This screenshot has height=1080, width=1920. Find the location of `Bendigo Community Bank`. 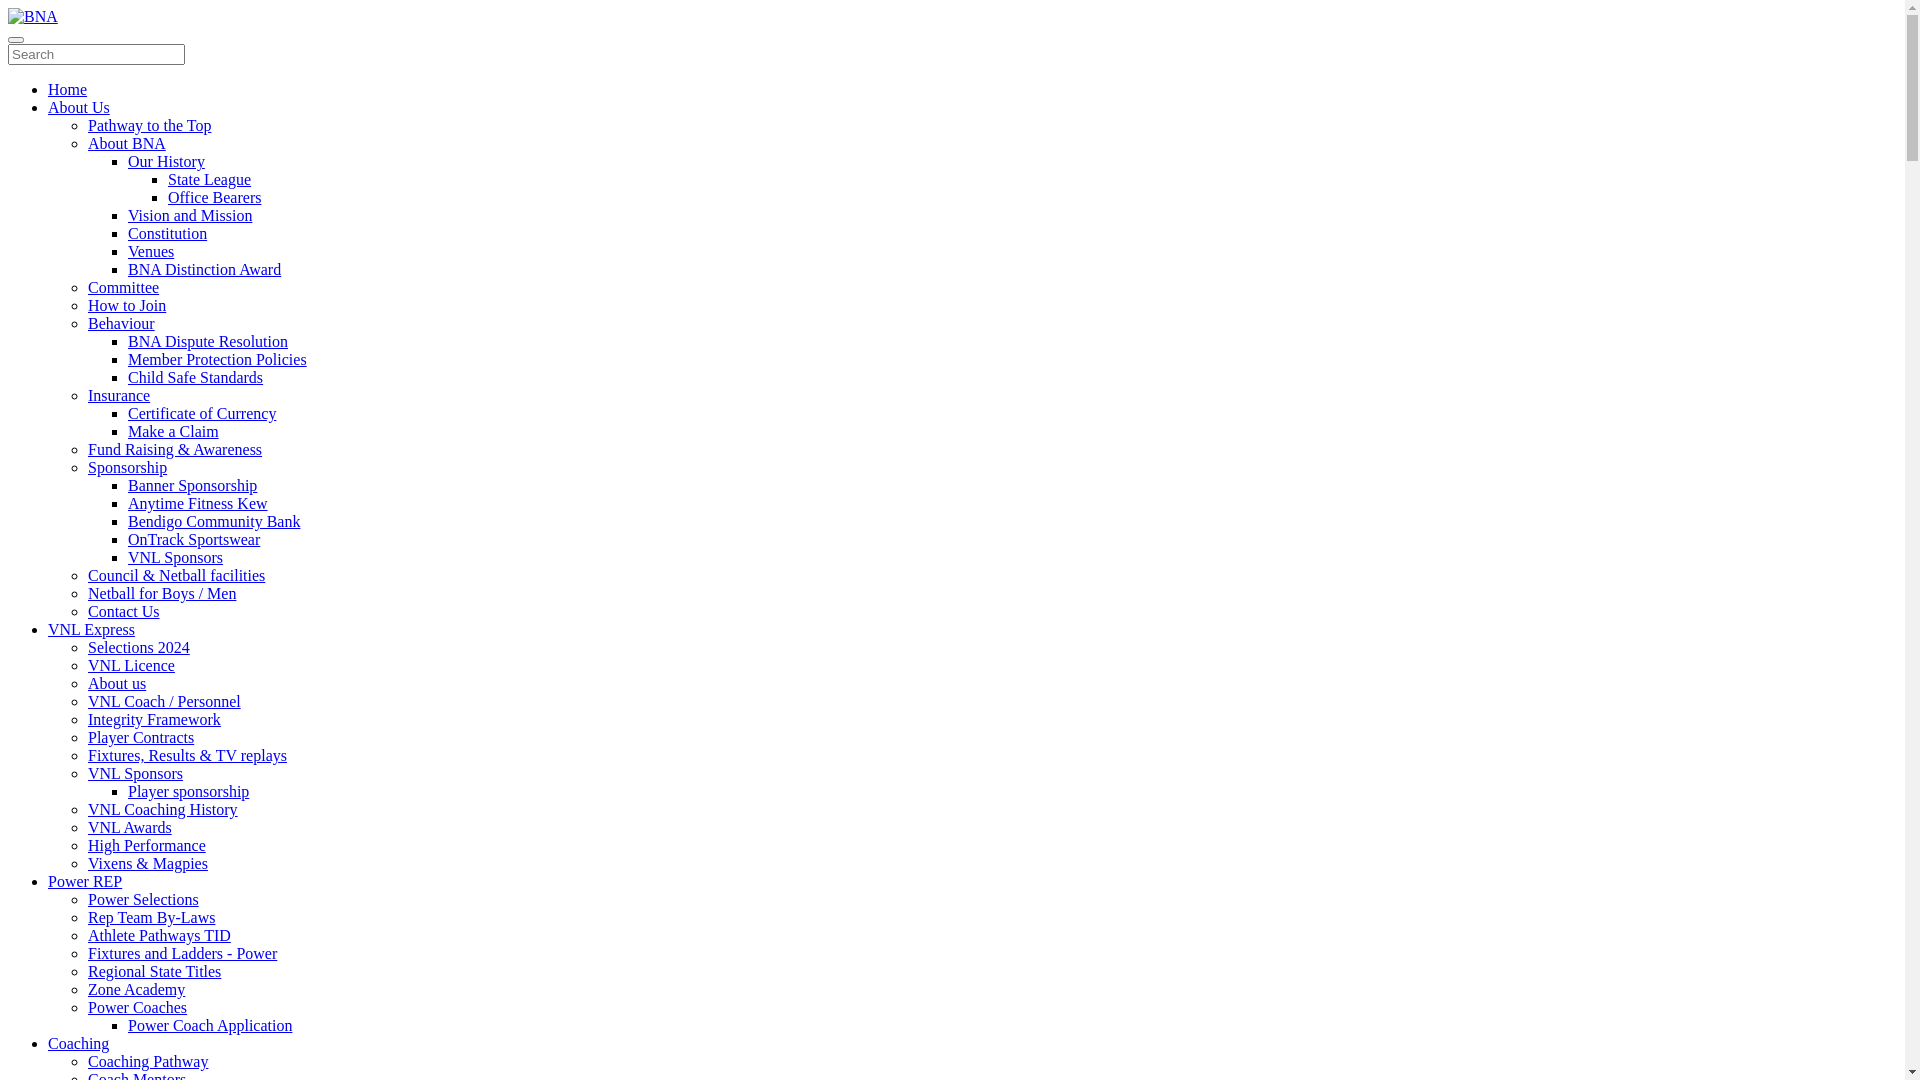

Bendigo Community Bank is located at coordinates (214, 522).